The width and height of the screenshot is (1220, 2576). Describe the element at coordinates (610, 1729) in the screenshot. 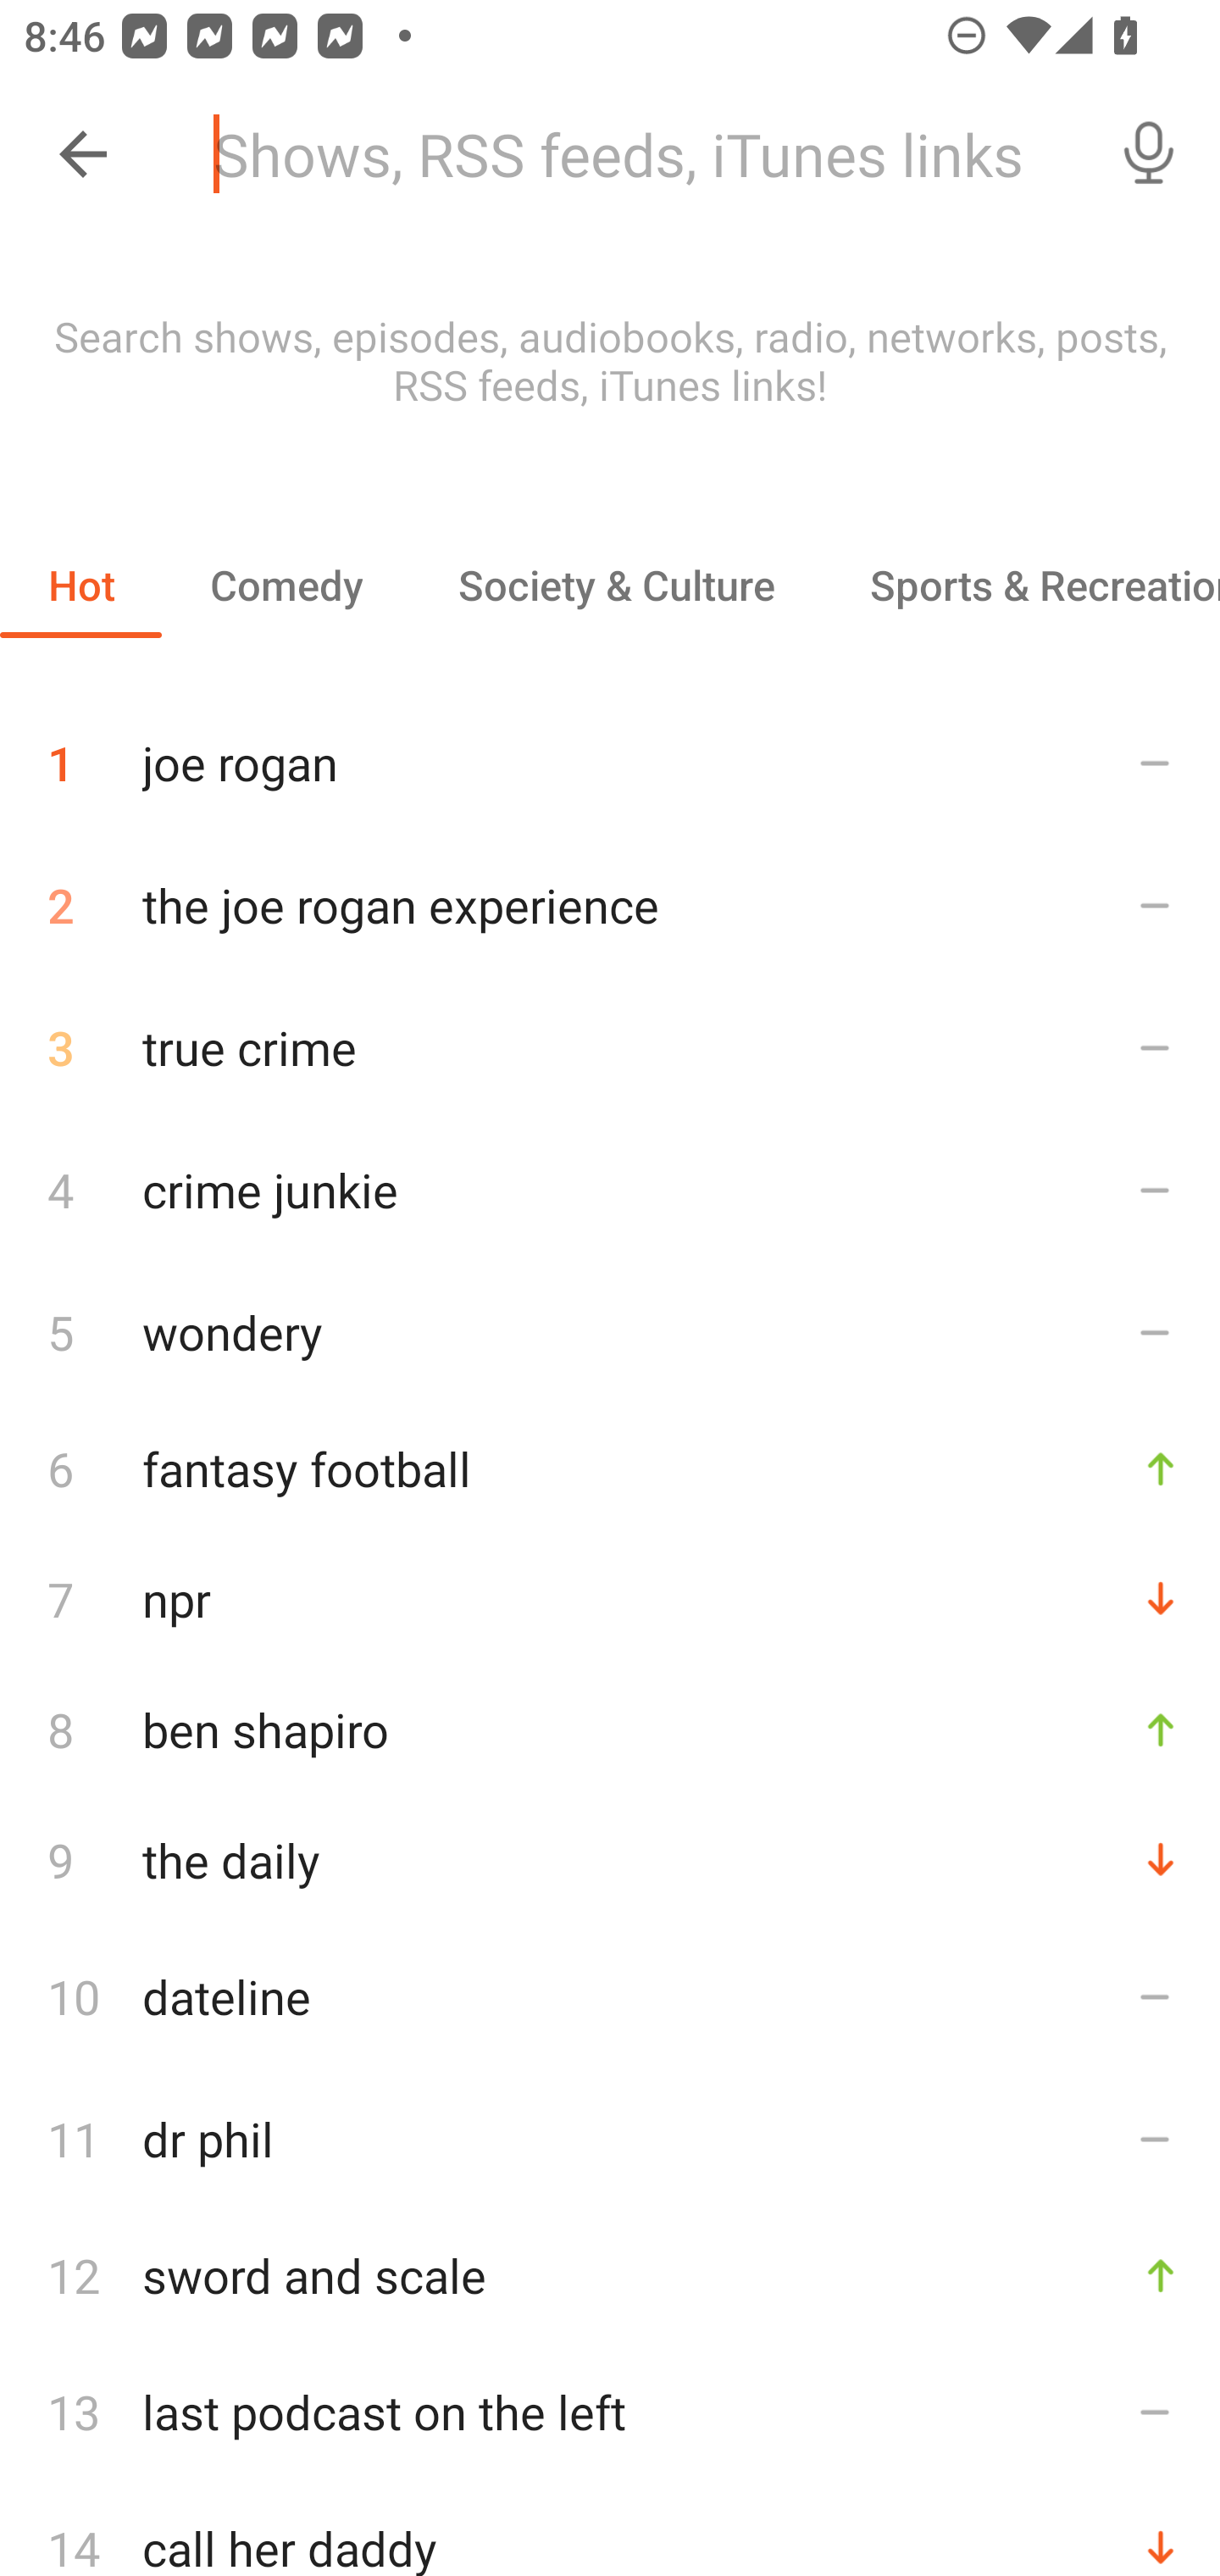

I see `8 ben shapiro` at that location.